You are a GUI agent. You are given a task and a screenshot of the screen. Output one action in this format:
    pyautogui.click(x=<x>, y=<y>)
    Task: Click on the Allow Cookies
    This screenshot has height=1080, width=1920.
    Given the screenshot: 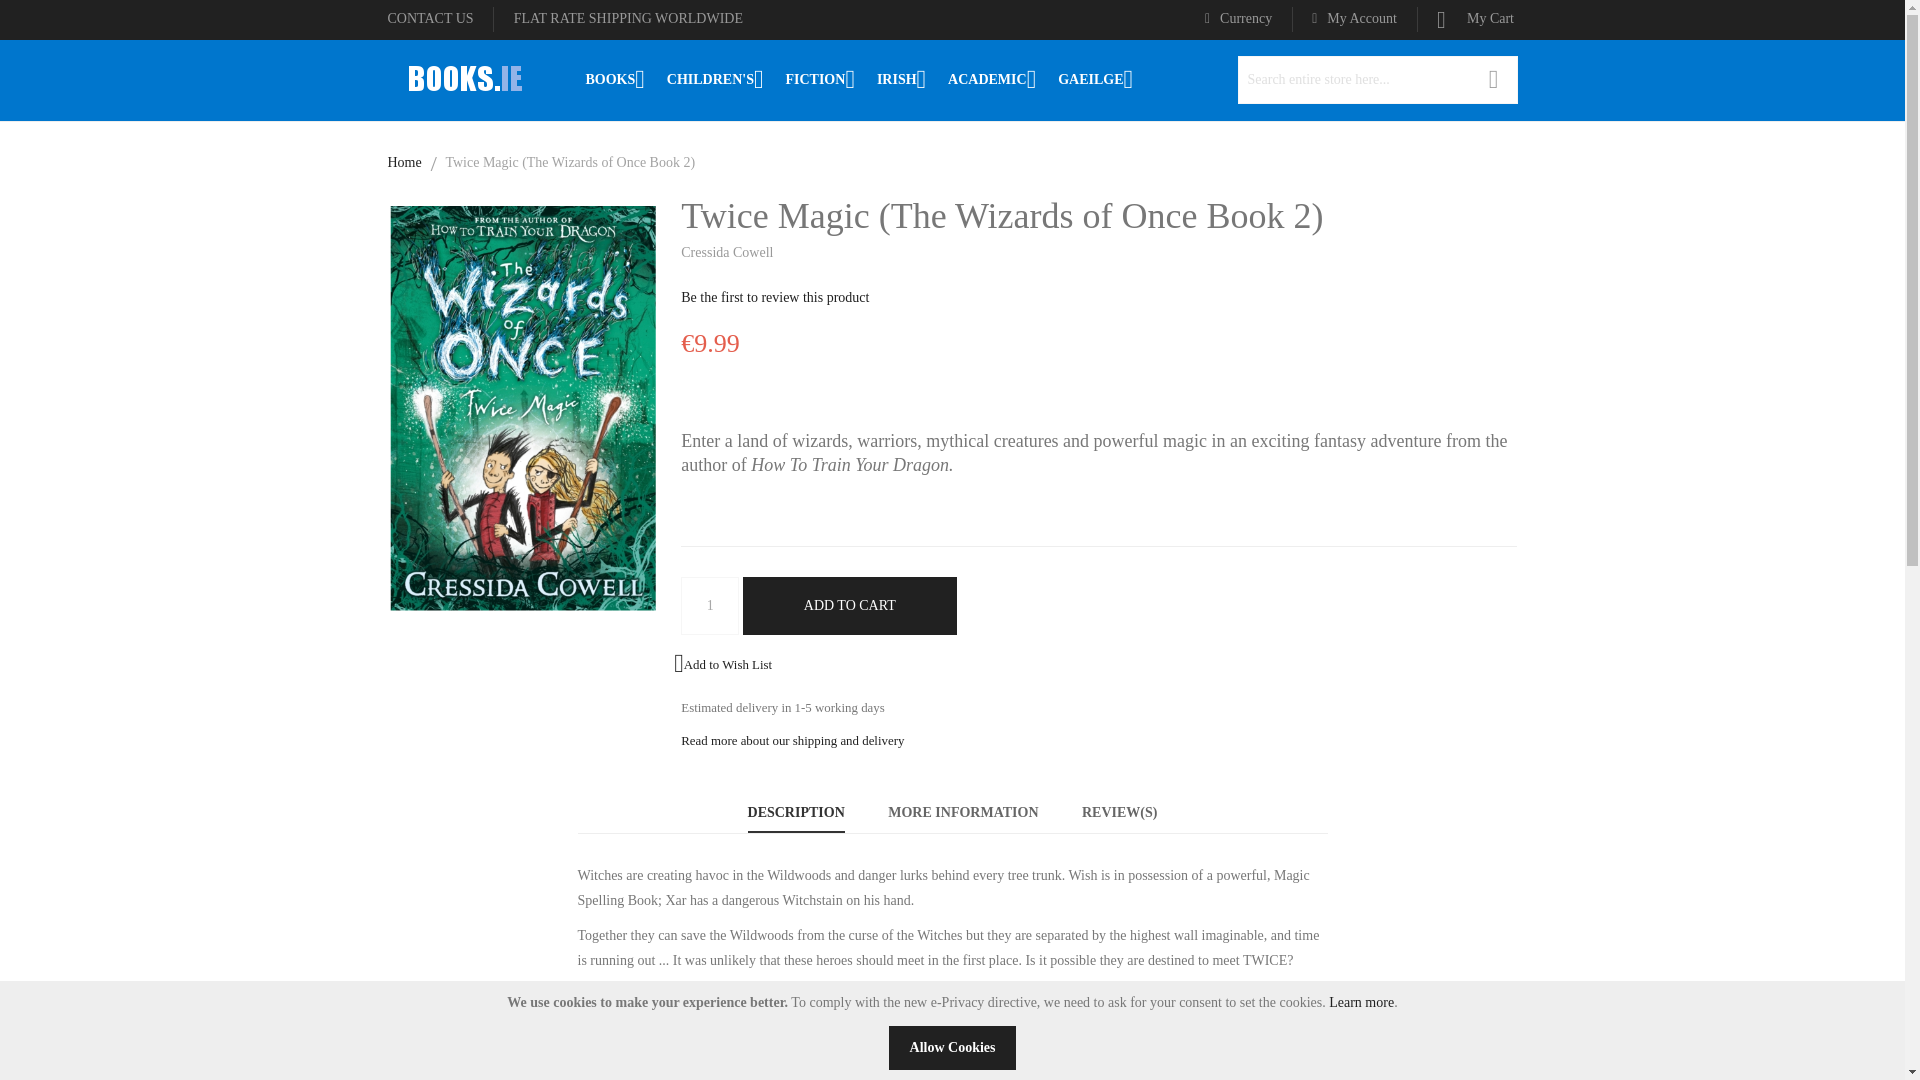 What is the action you would take?
    pyautogui.click(x=952, y=1048)
    